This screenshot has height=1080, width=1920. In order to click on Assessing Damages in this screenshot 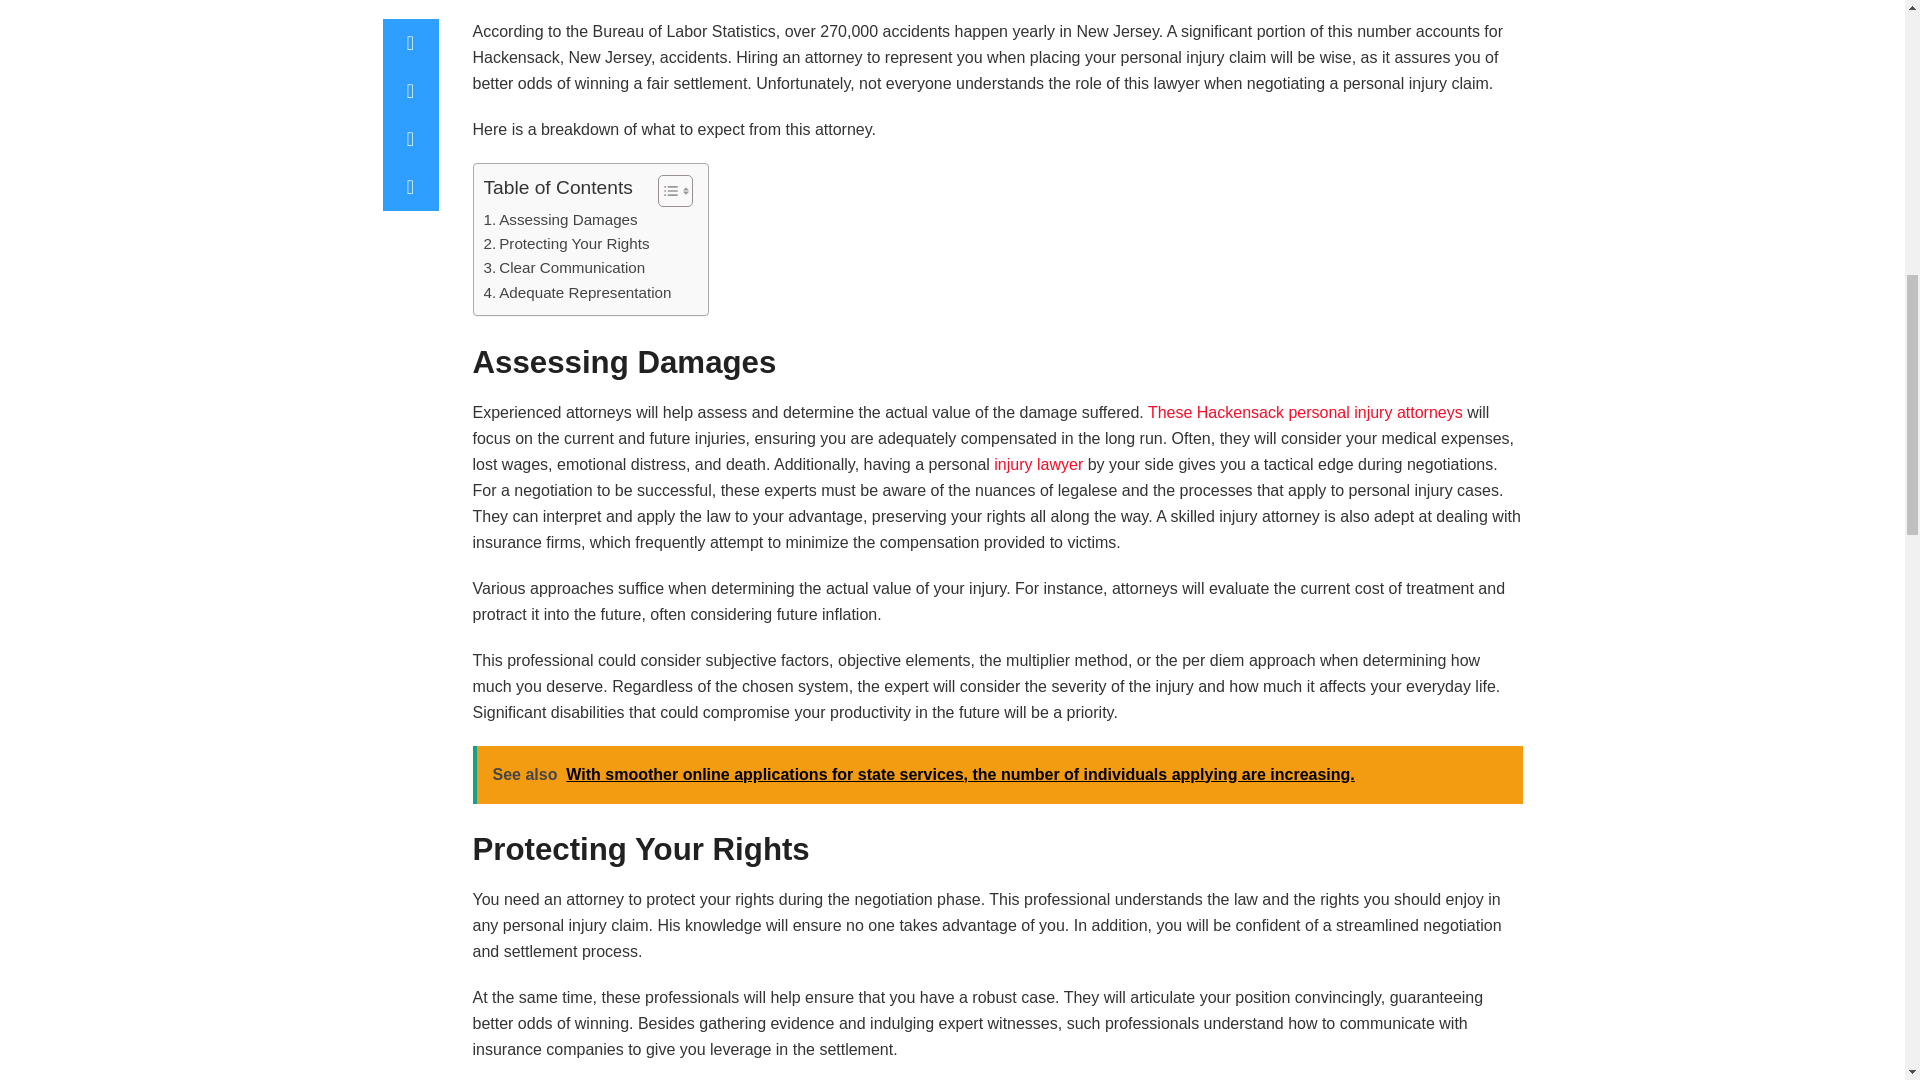, I will do `click(560, 220)`.